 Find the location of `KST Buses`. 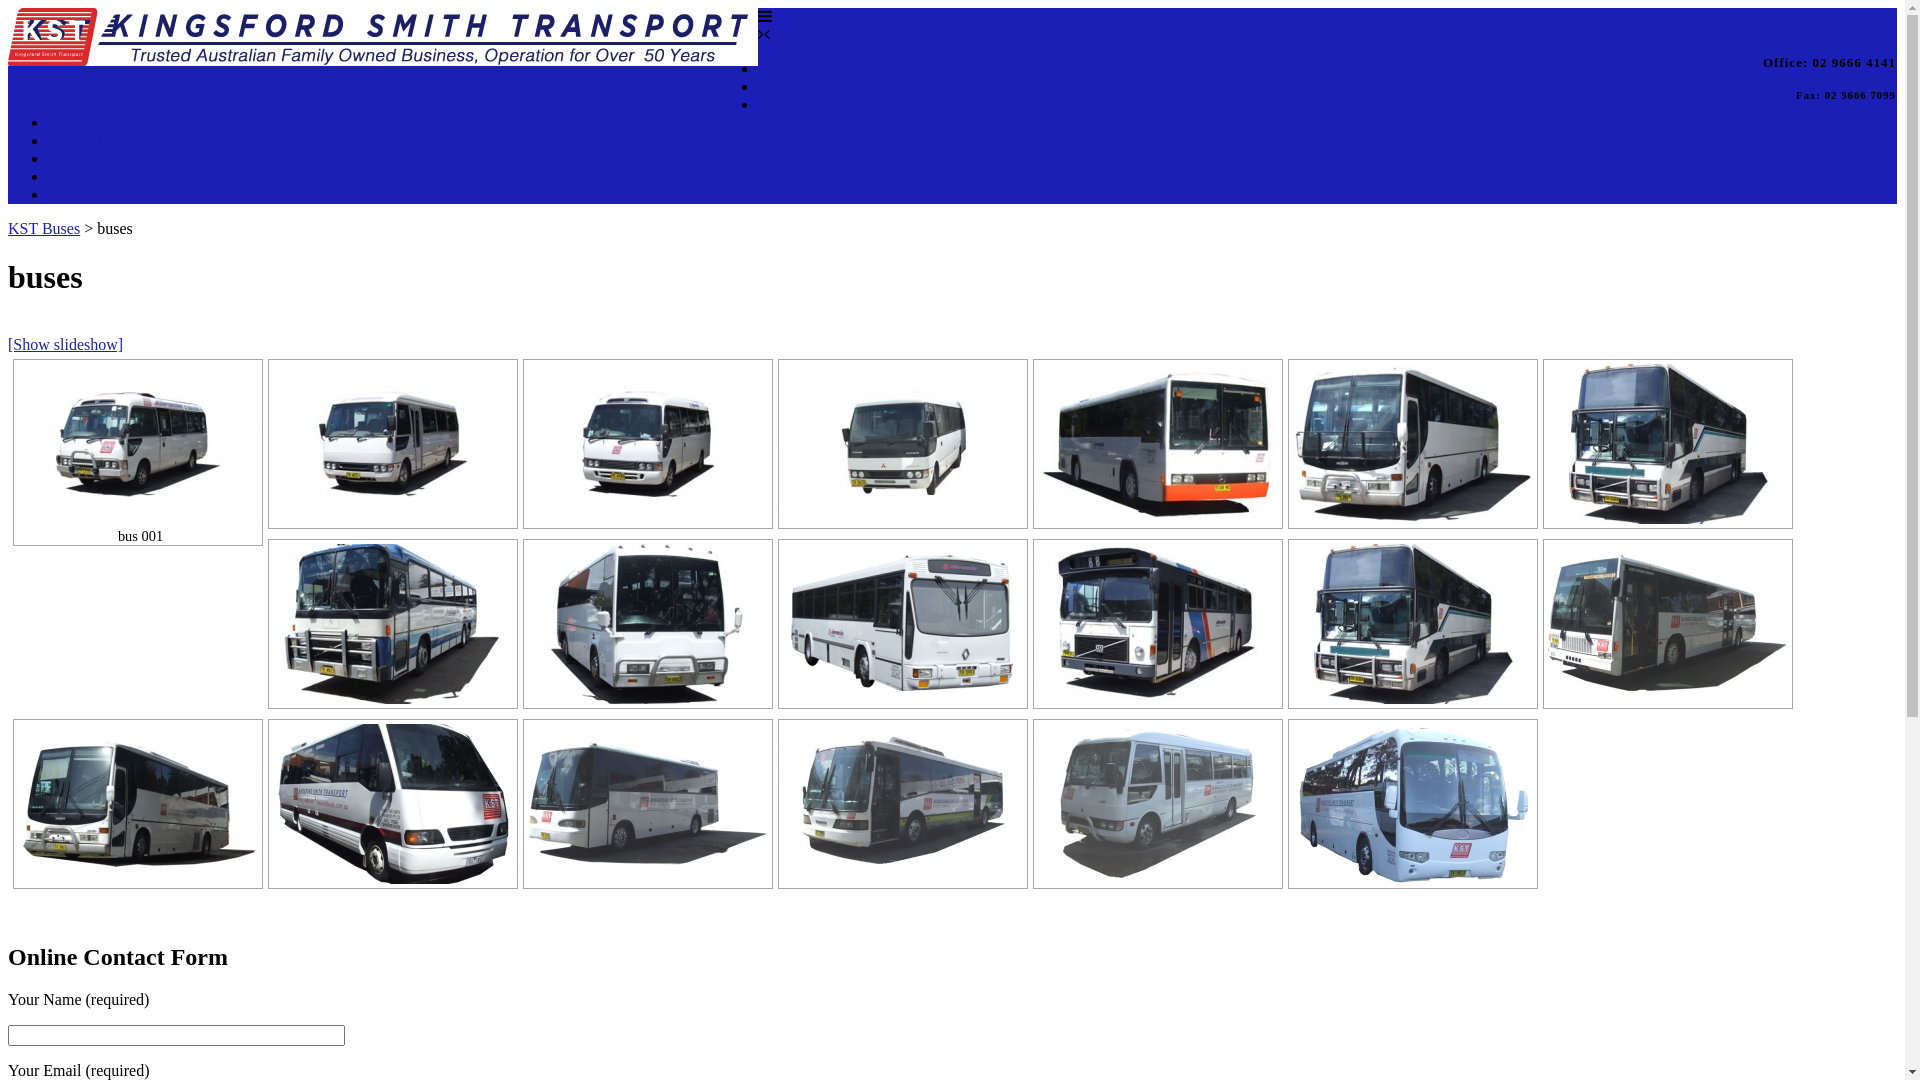

KST Buses is located at coordinates (44, 228).